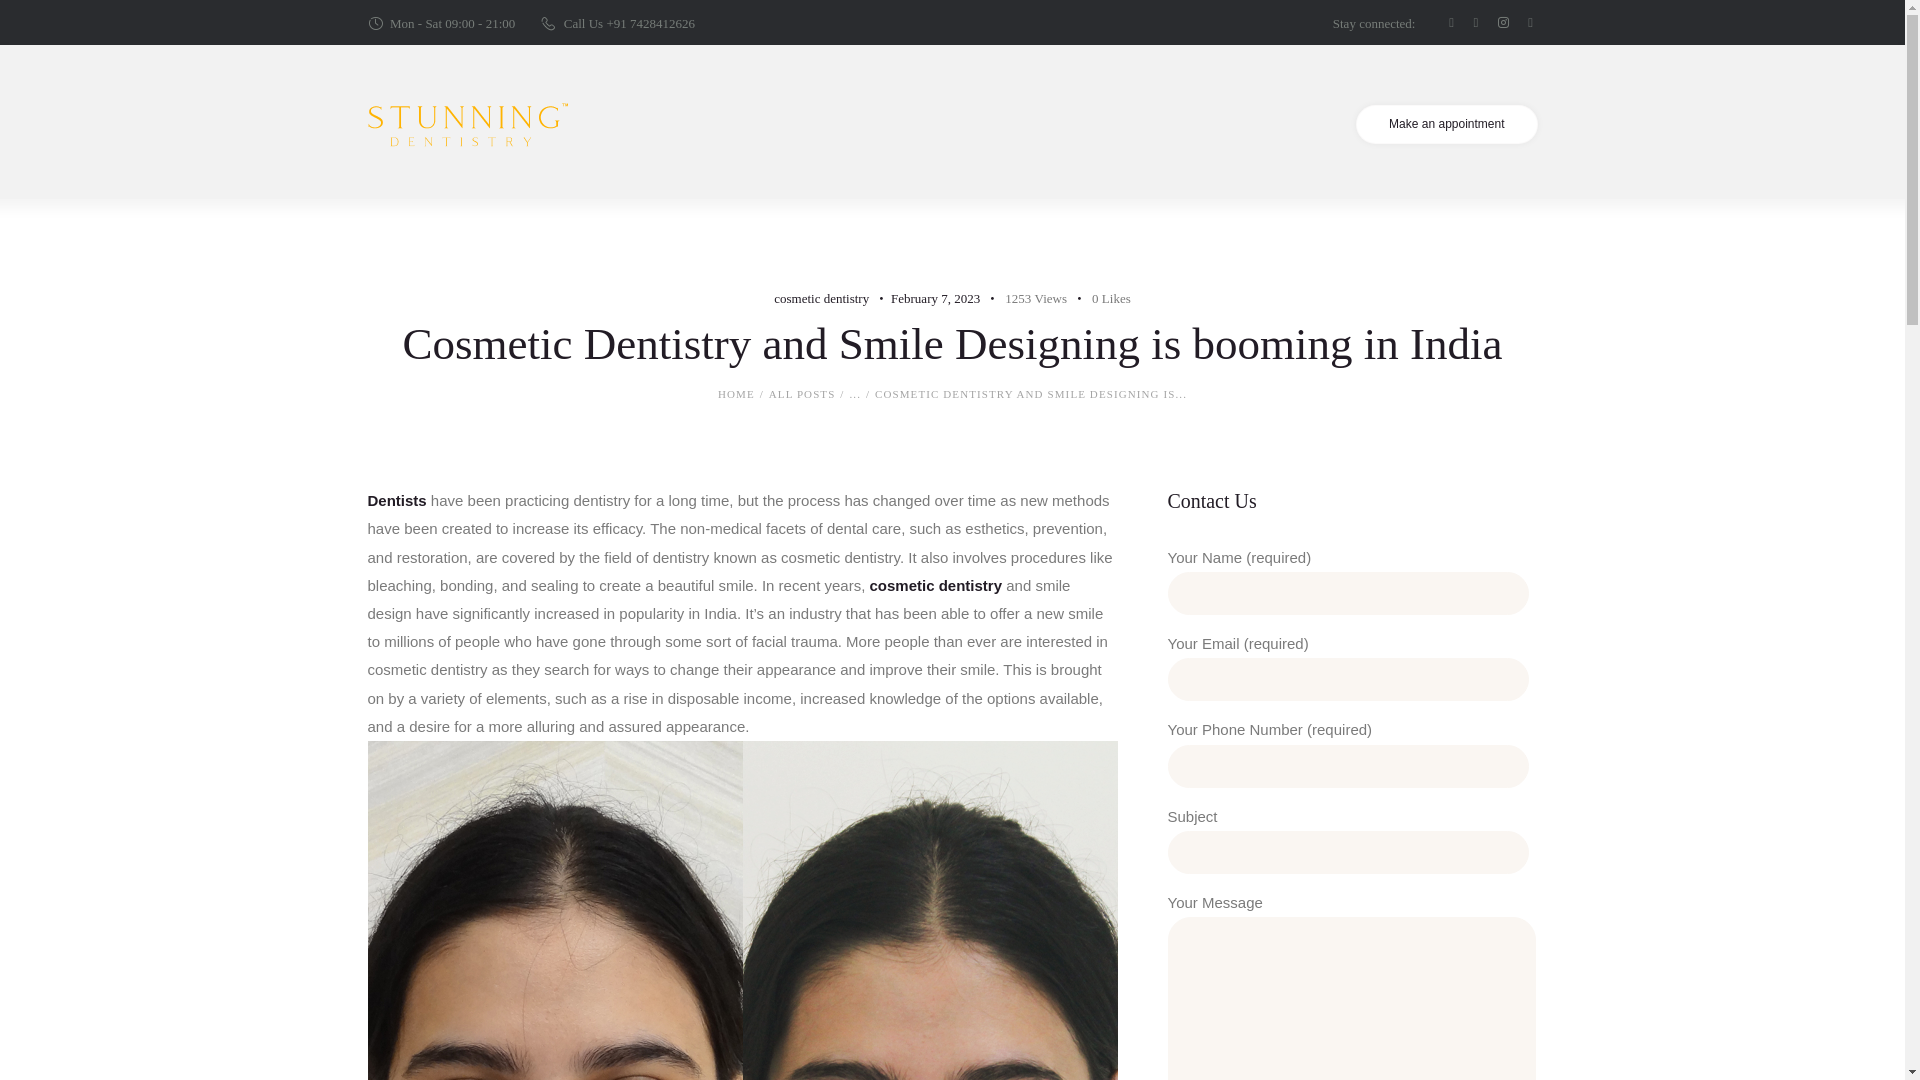 The width and height of the screenshot is (1920, 1080). What do you see at coordinates (1025, 298) in the screenshot?
I see `1253Views` at bounding box center [1025, 298].